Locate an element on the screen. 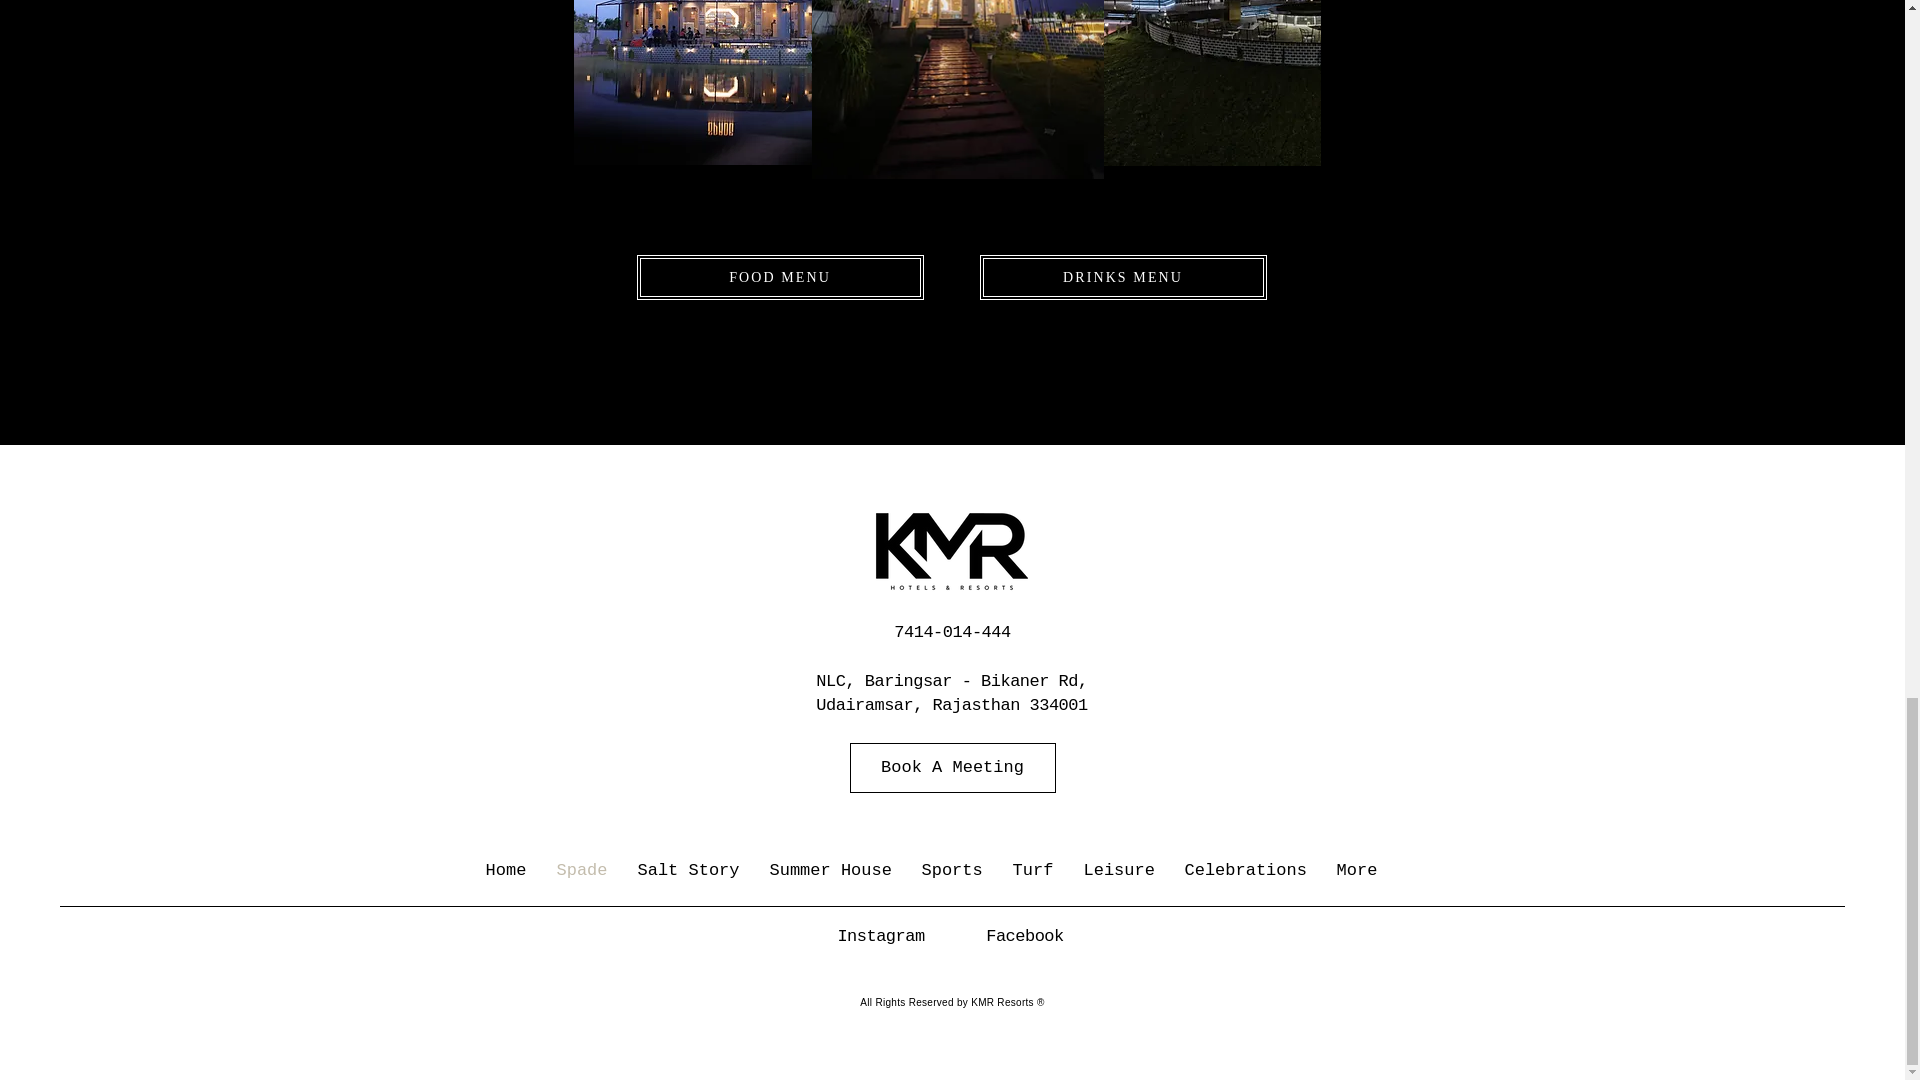 The height and width of the screenshot is (1080, 1920). NLC, Baringsar - Bikaner Rd, Udairamsar, Rajasthan 334001 is located at coordinates (951, 692).